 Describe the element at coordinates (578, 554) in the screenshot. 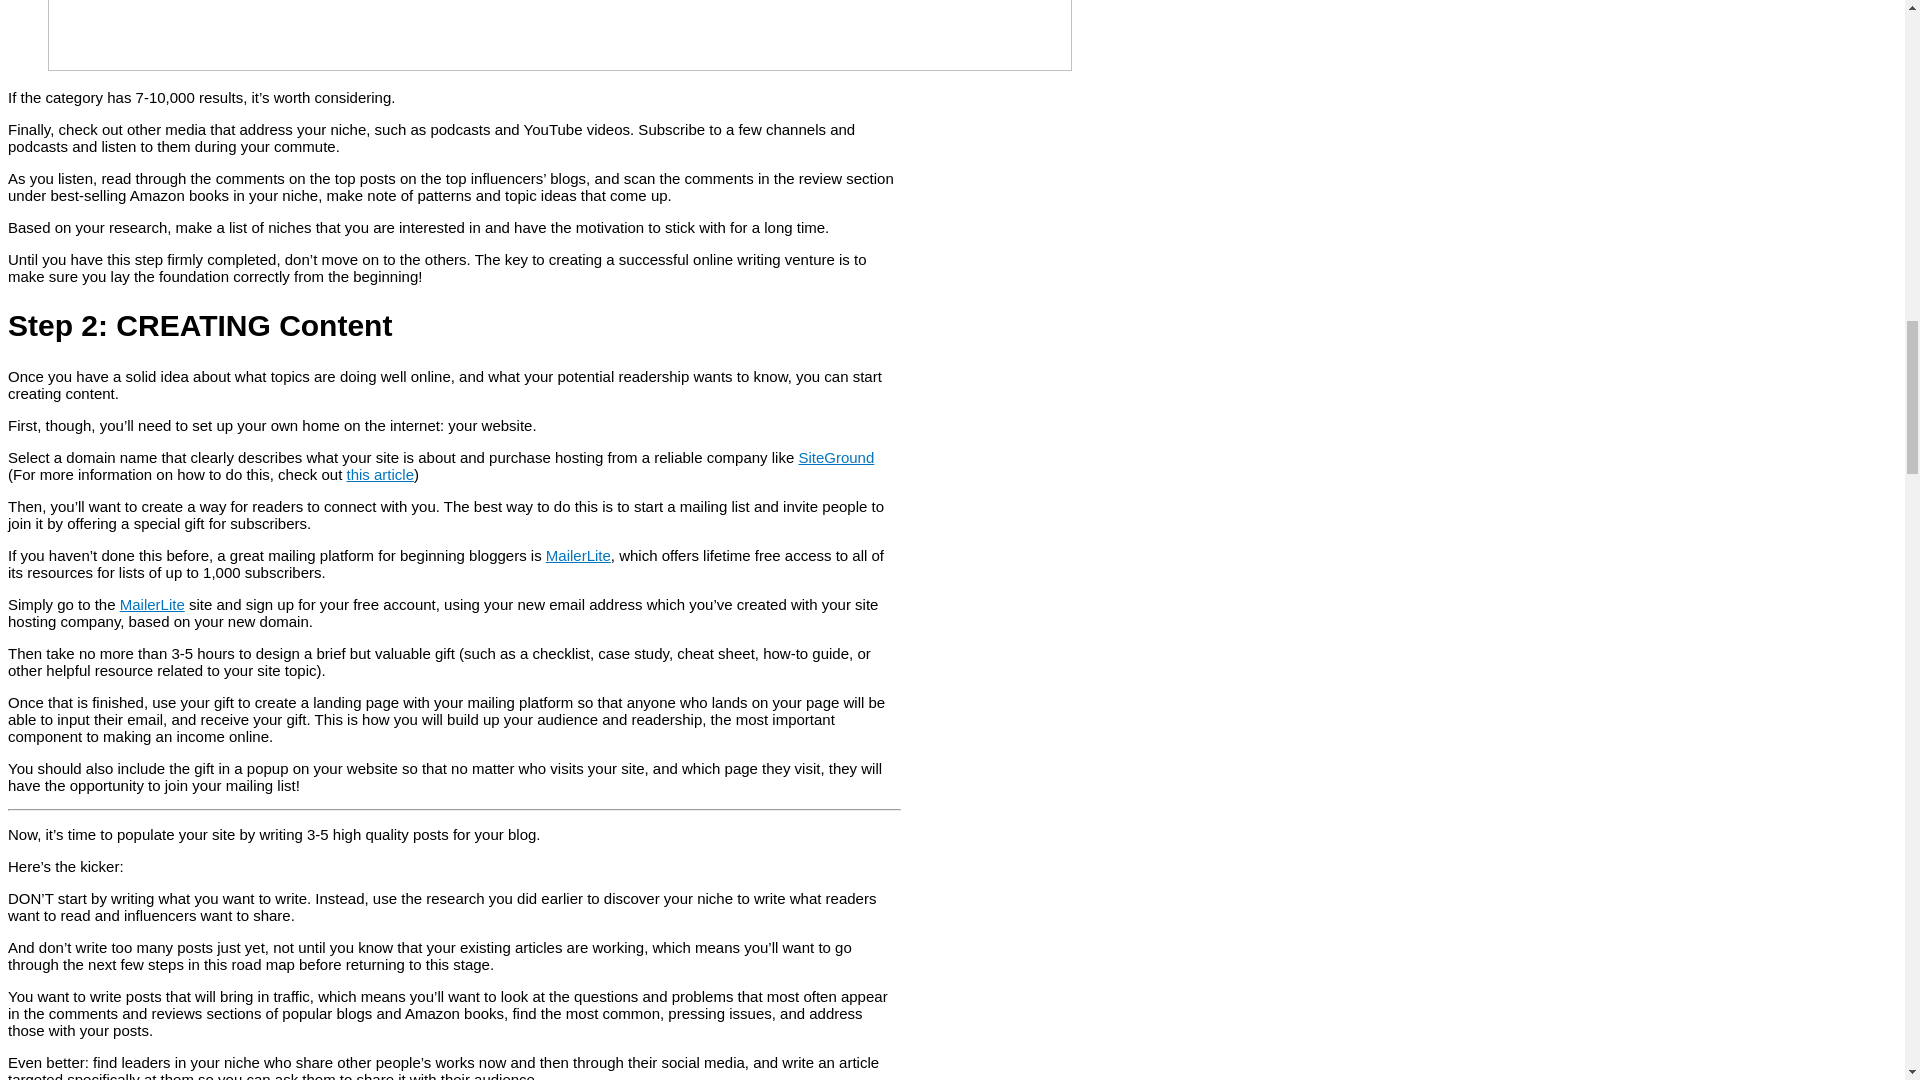

I see `MailerLite` at that location.